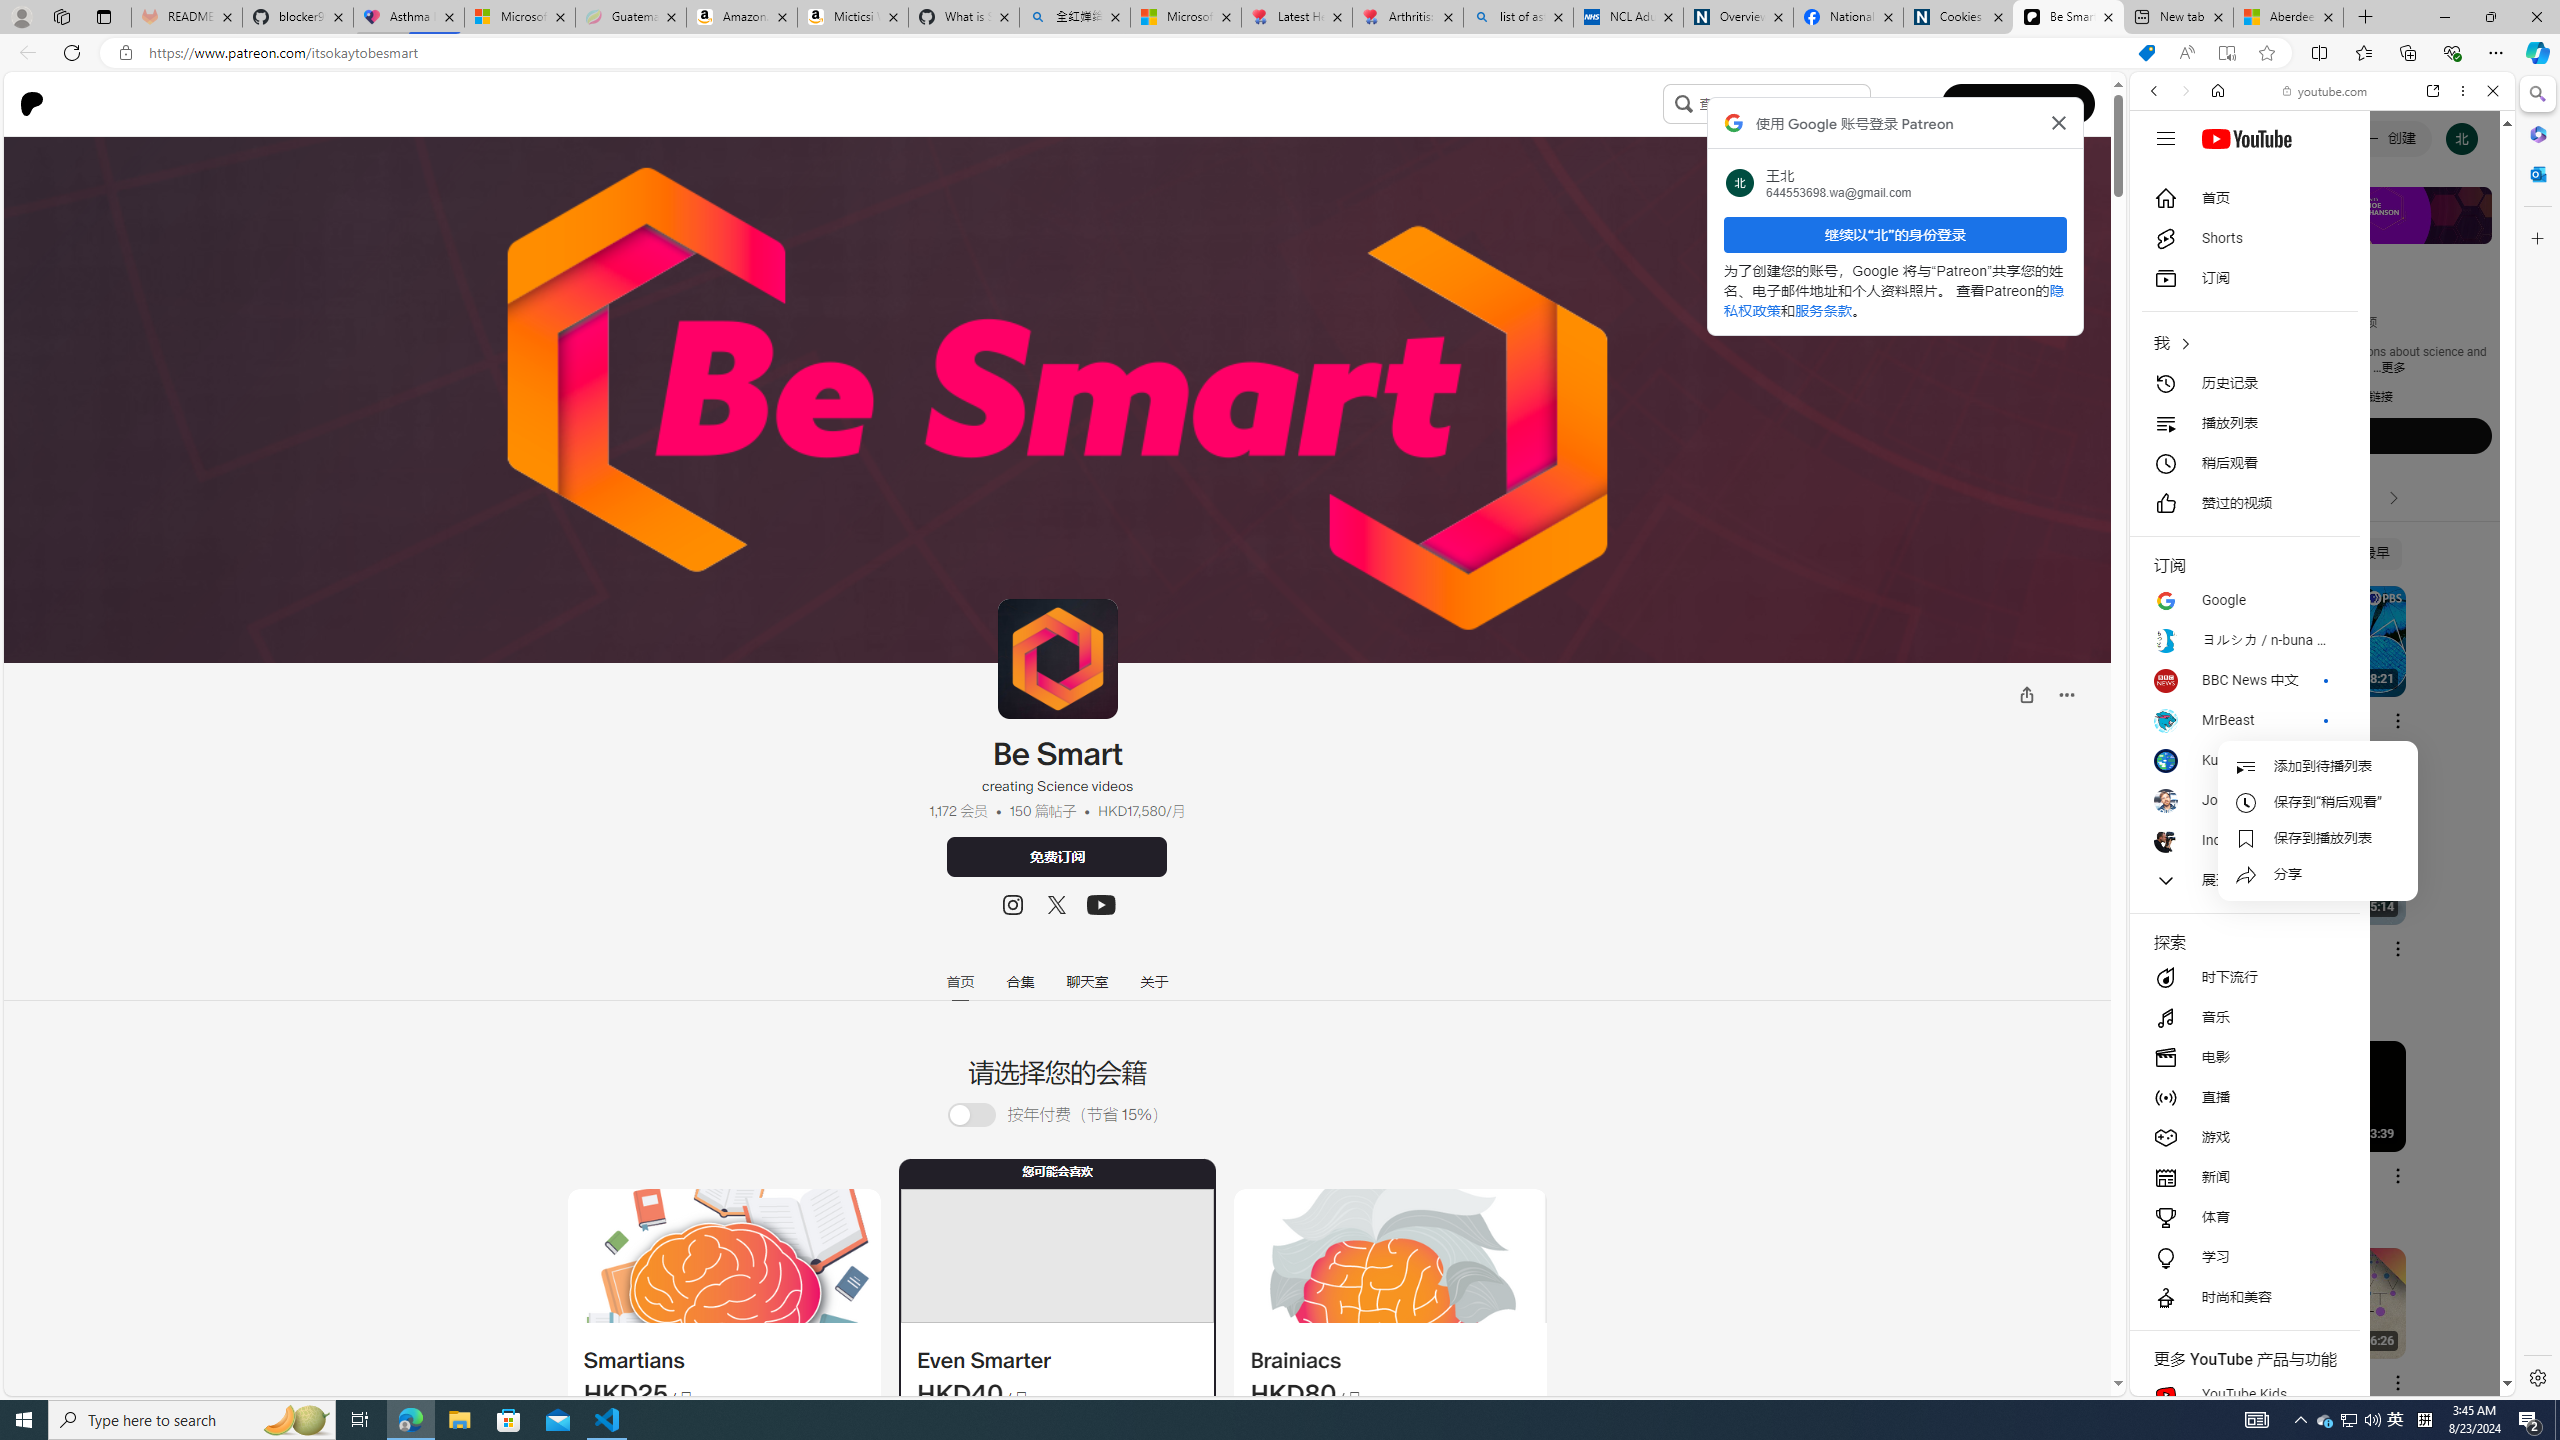  I want to click on App bar, so click(1280, 53).